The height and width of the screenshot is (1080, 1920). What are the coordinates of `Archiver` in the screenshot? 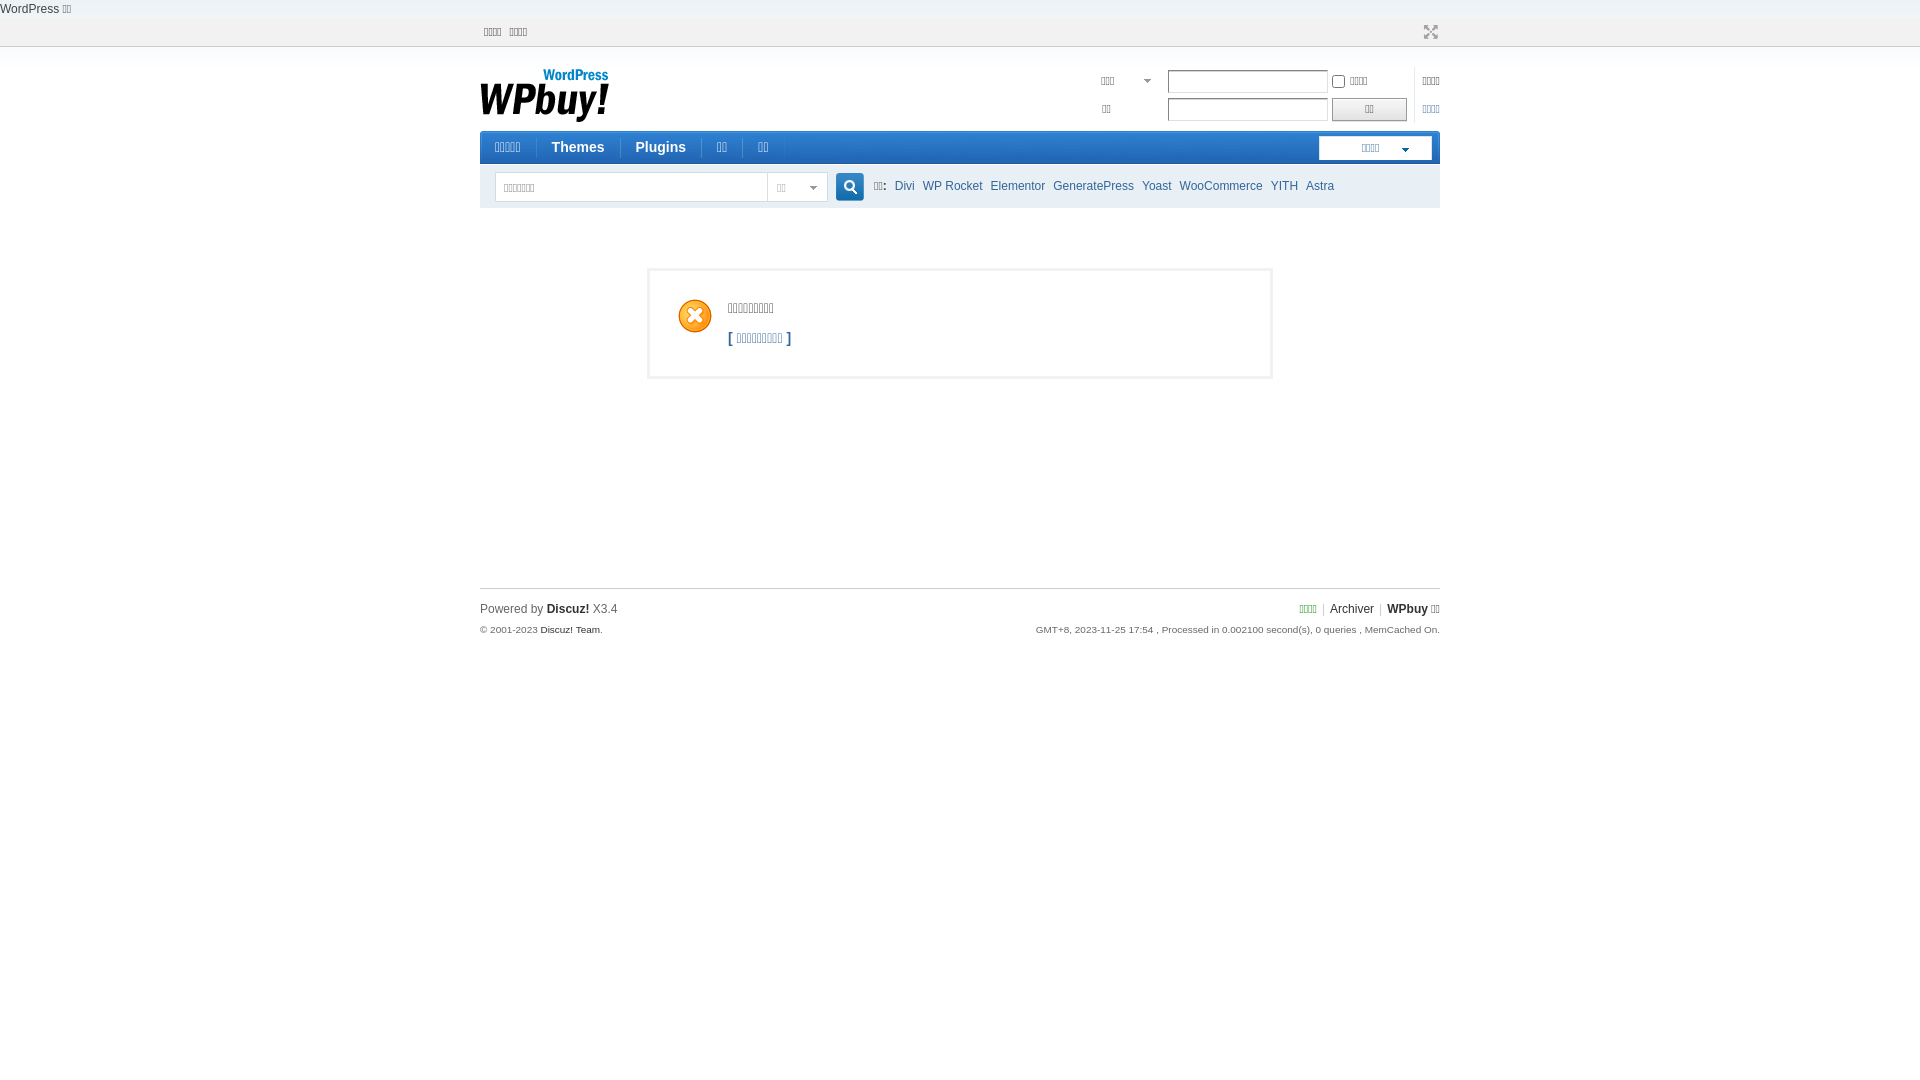 It's located at (1352, 609).